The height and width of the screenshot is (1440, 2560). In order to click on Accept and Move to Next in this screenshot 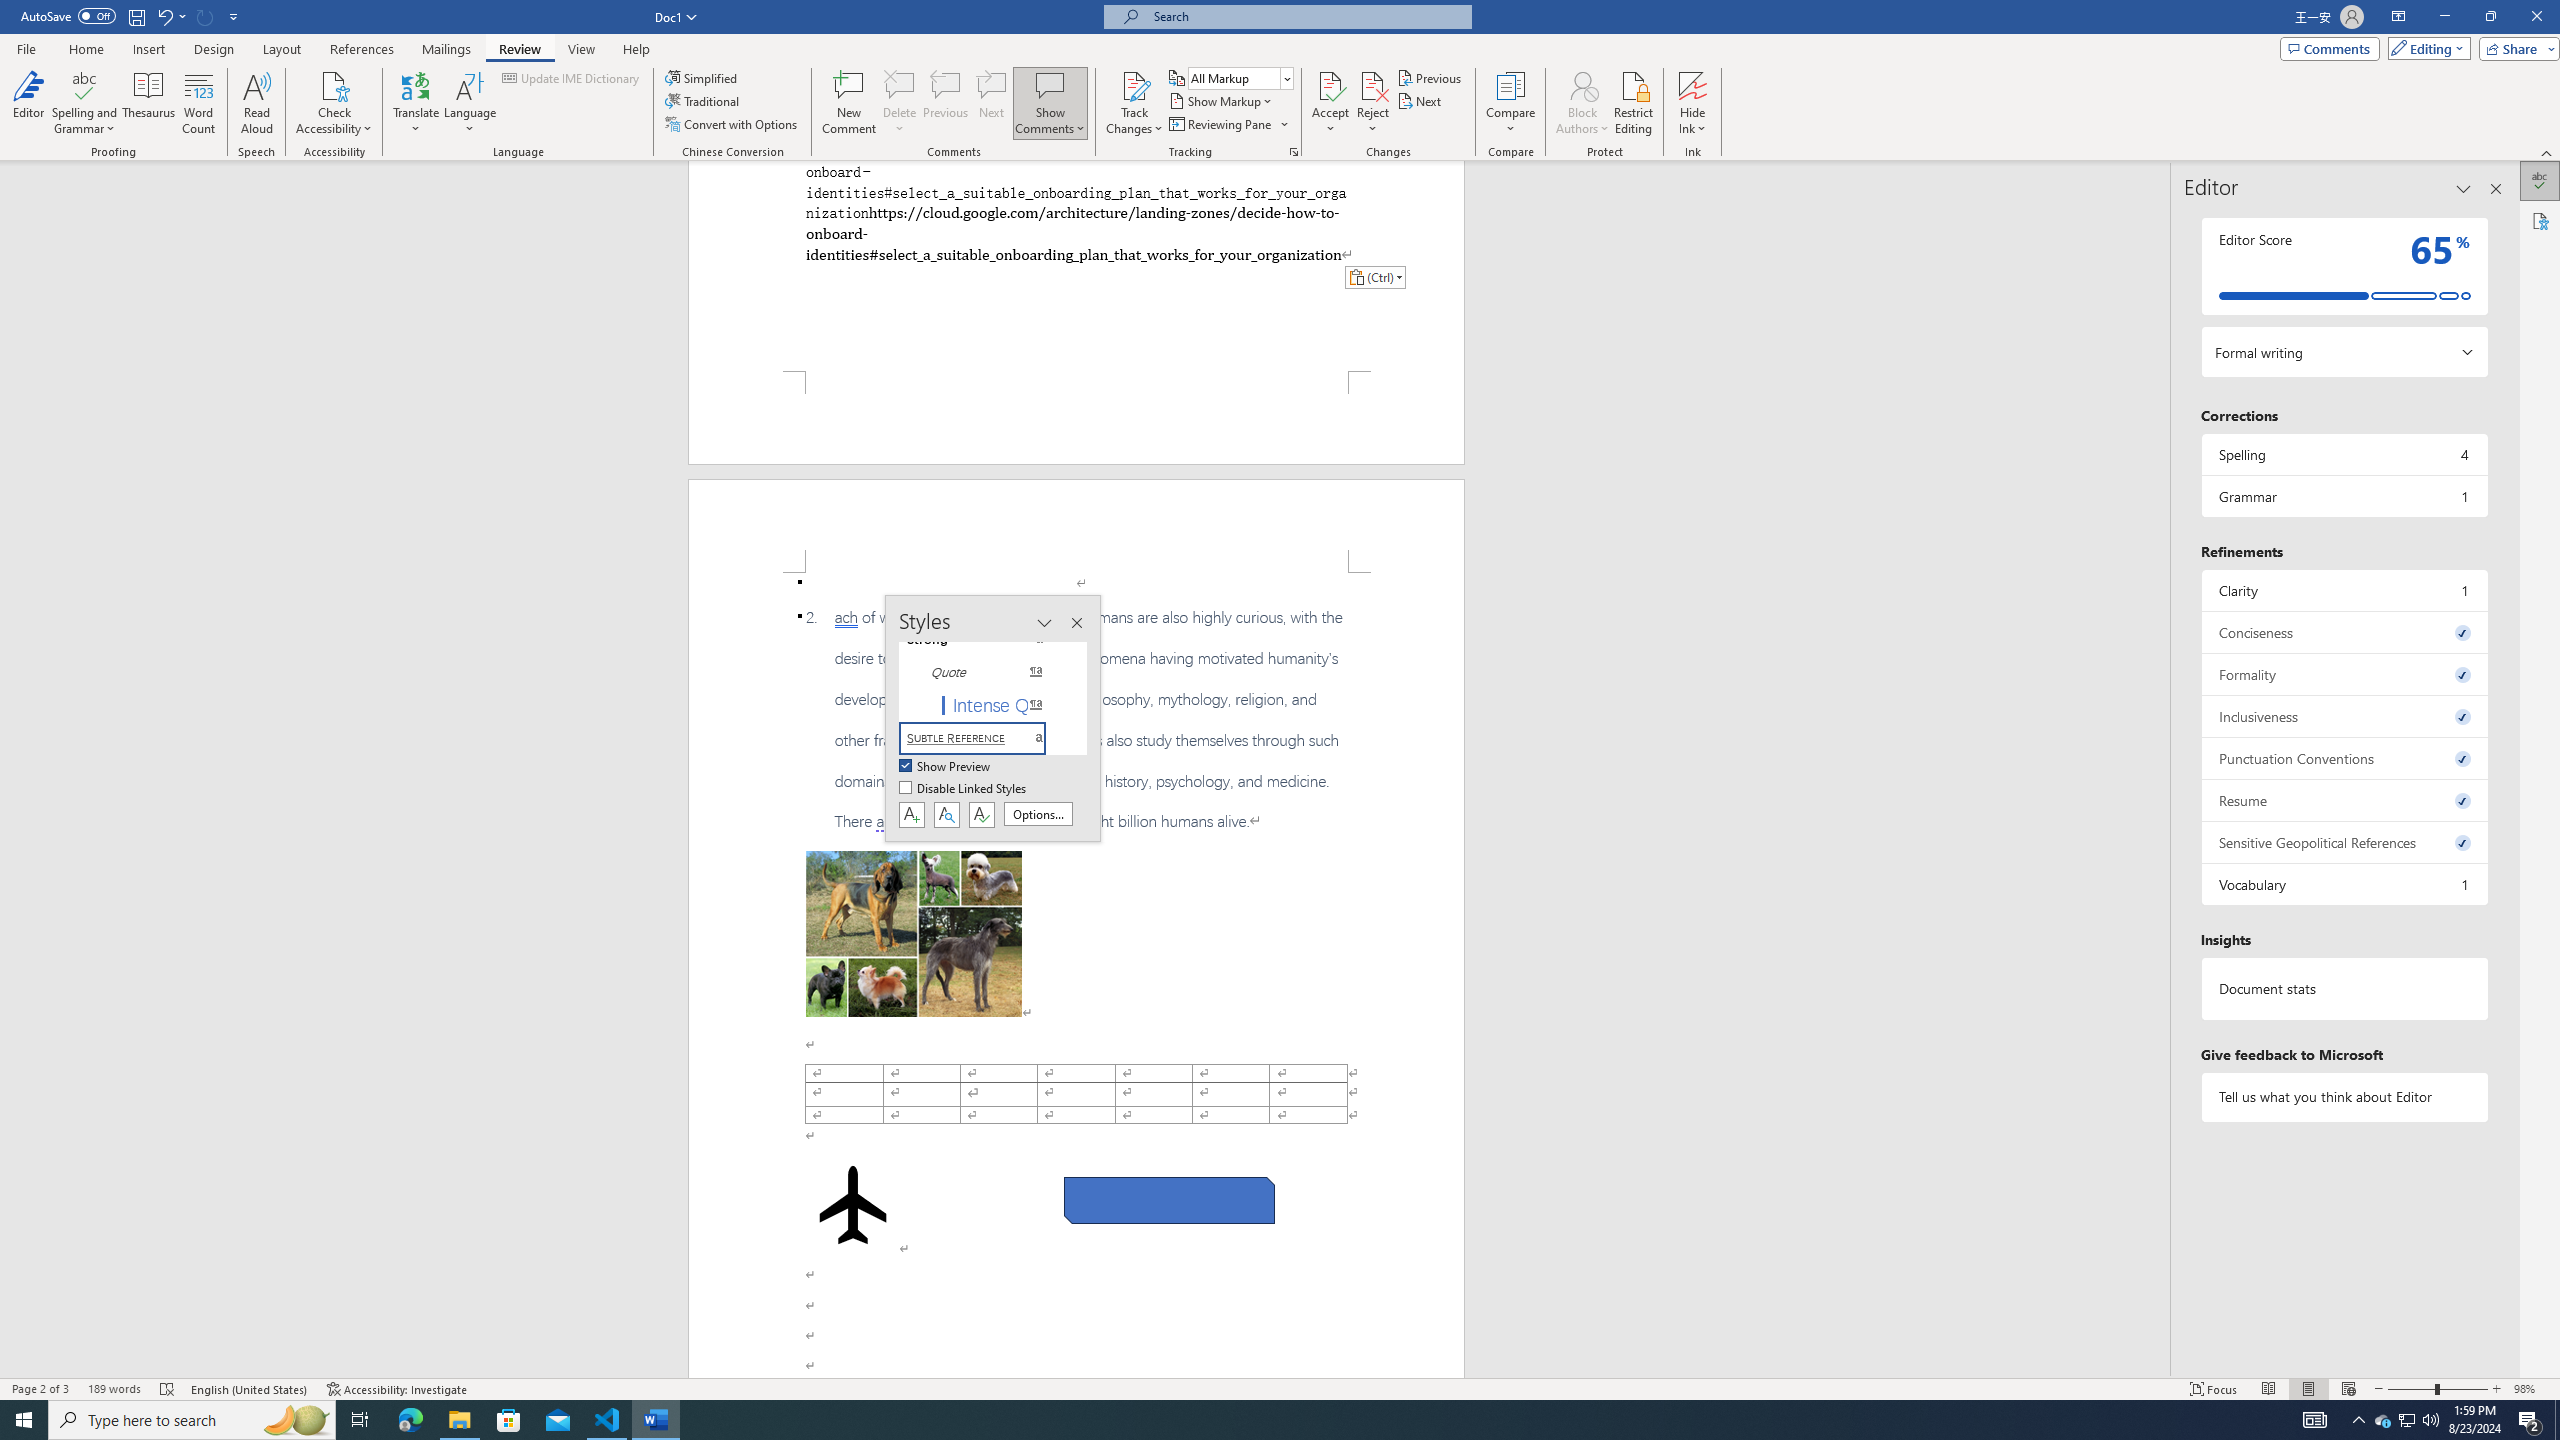, I will do `click(1330, 85)`.